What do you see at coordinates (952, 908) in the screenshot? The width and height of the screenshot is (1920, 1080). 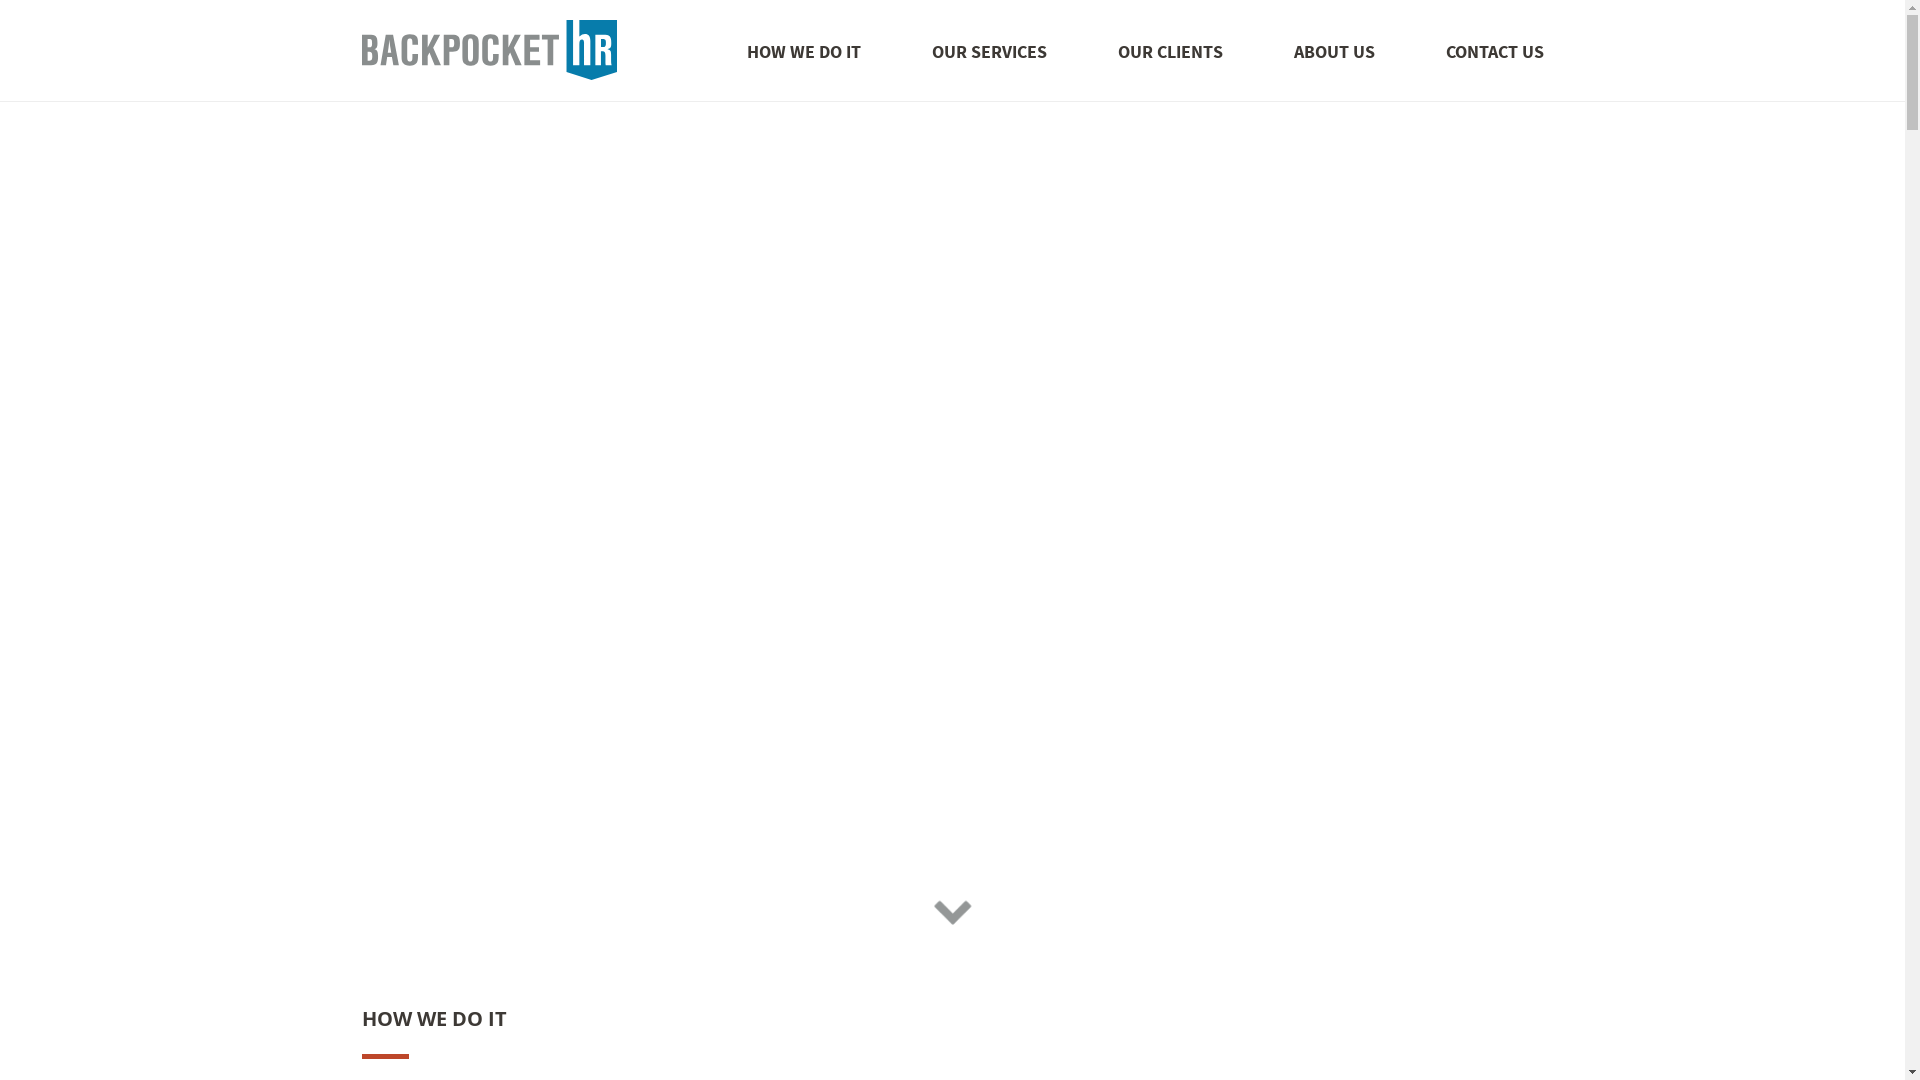 I see `Scroll down` at bounding box center [952, 908].